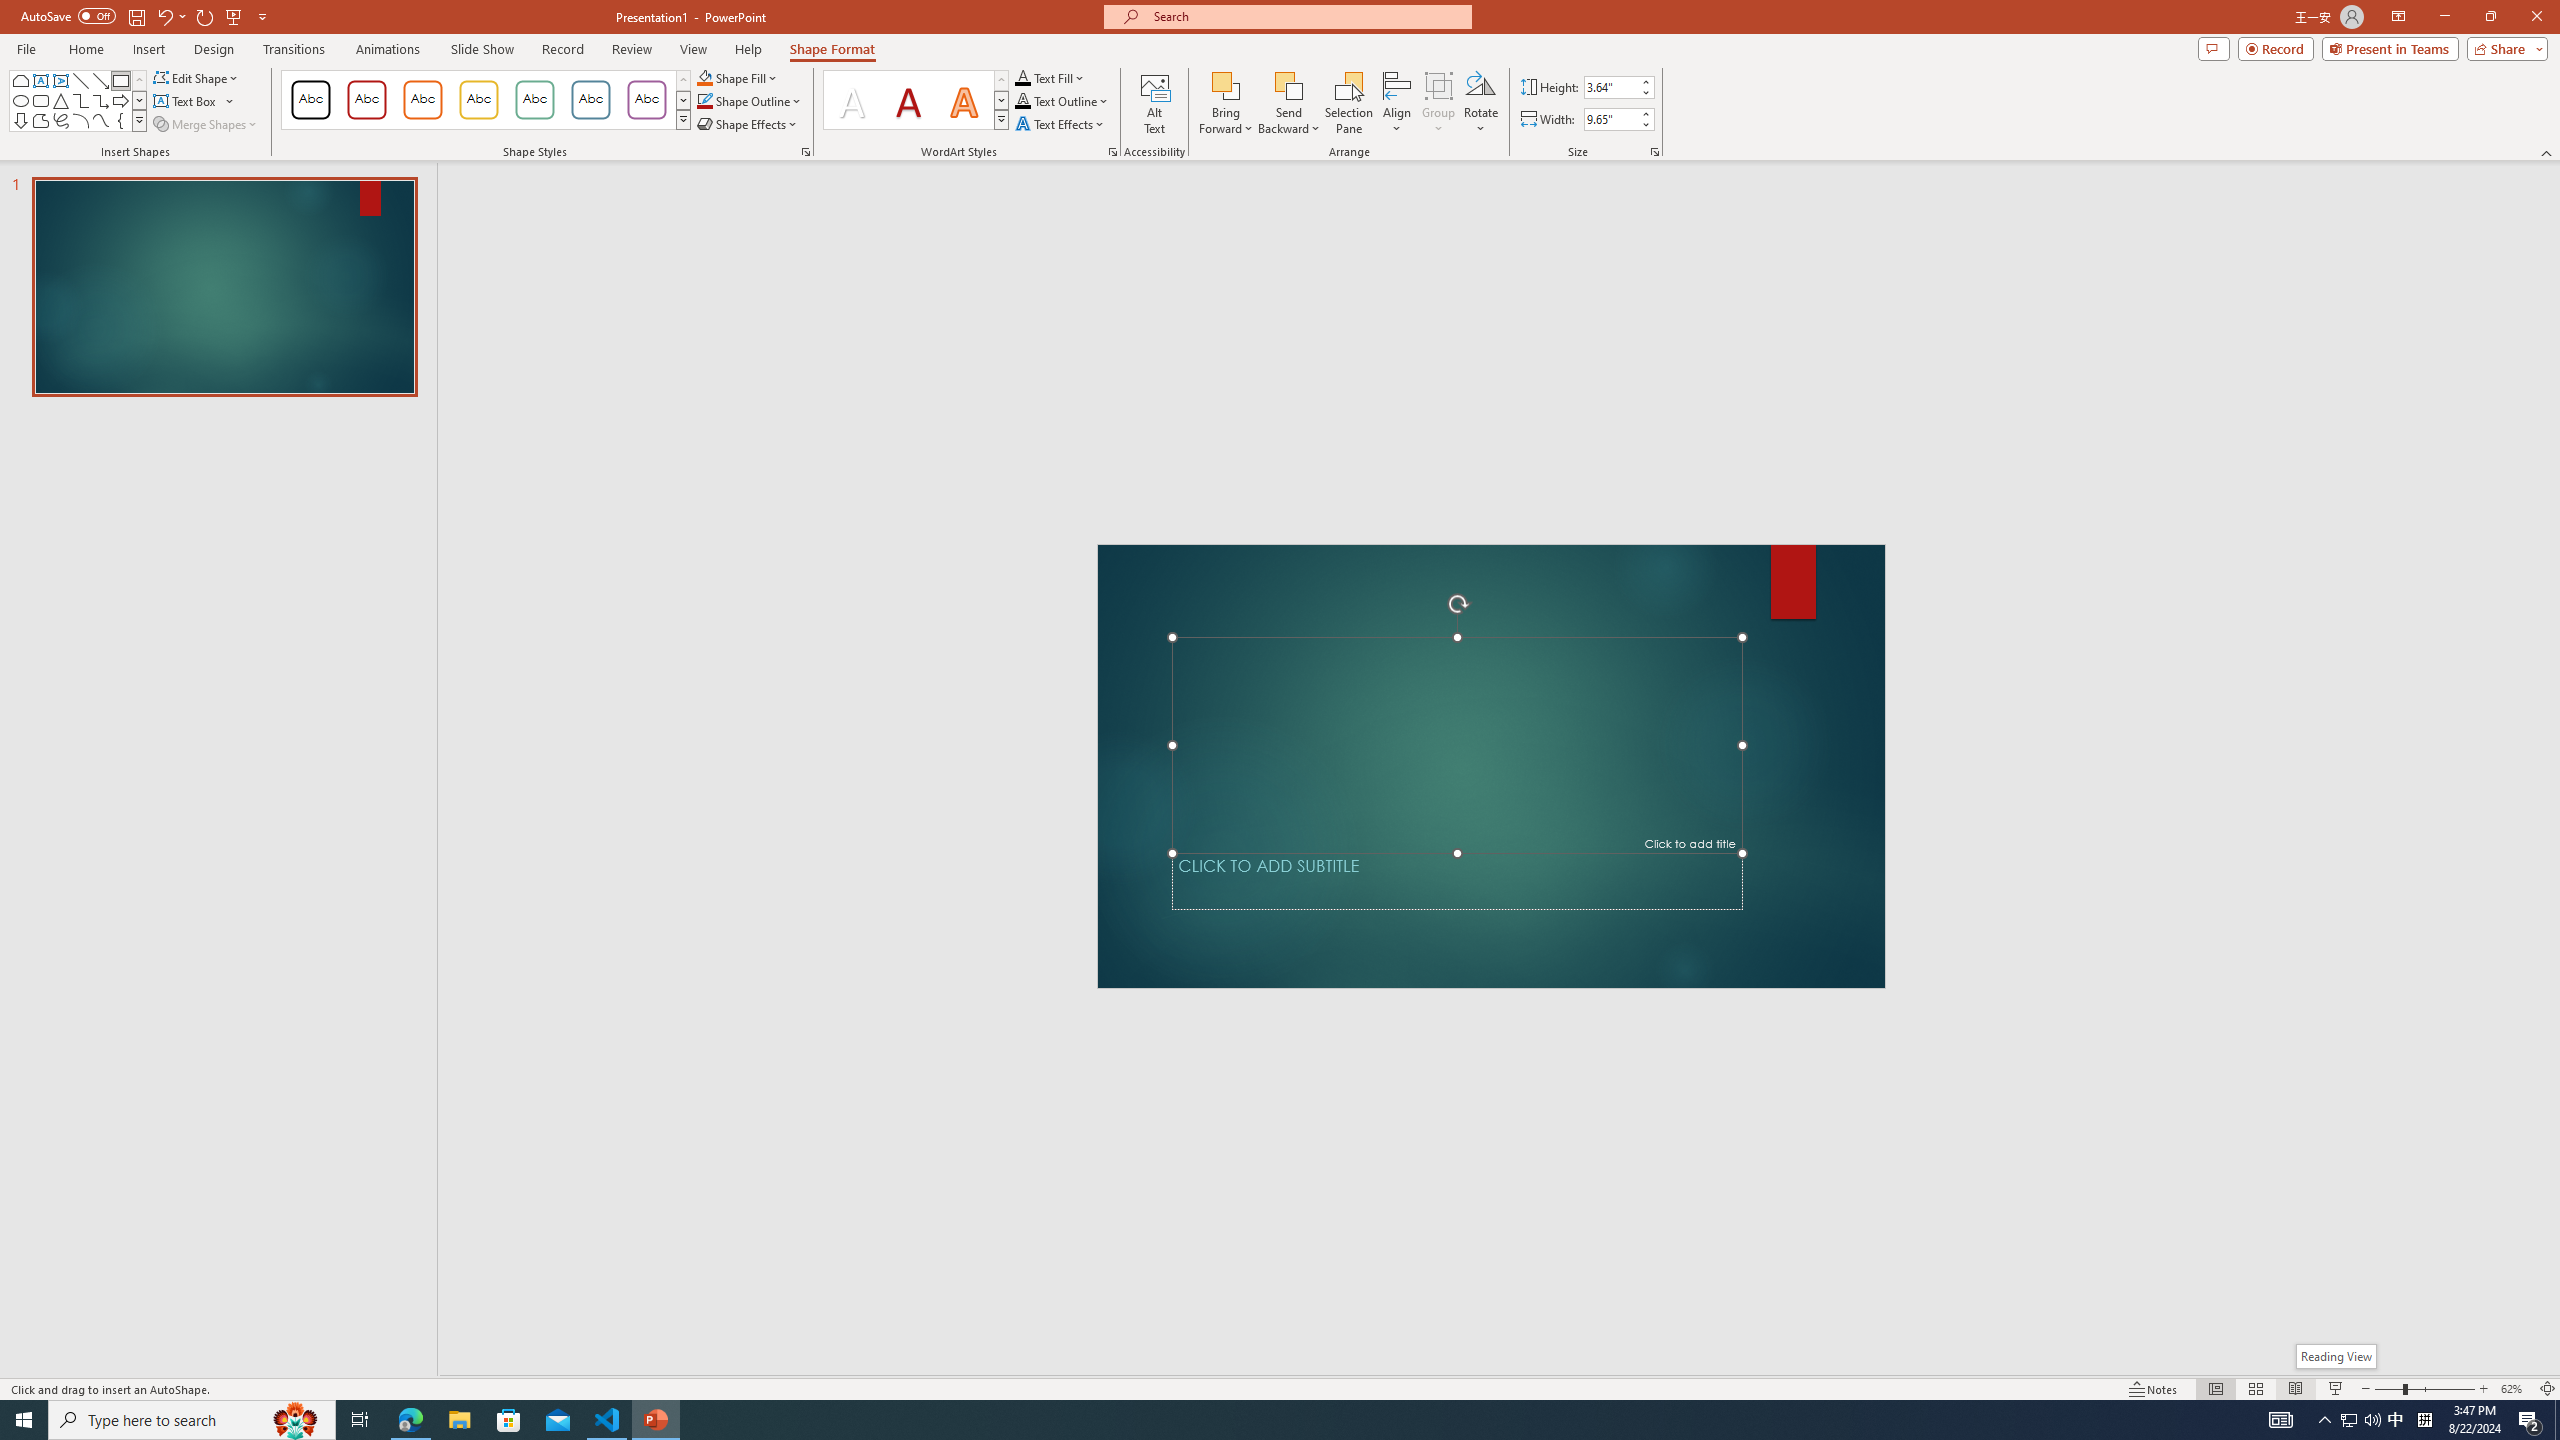 The height and width of the screenshot is (1440, 2560). Describe the element at coordinates (214, 49) in the screenshot. I see `Design` at that location.